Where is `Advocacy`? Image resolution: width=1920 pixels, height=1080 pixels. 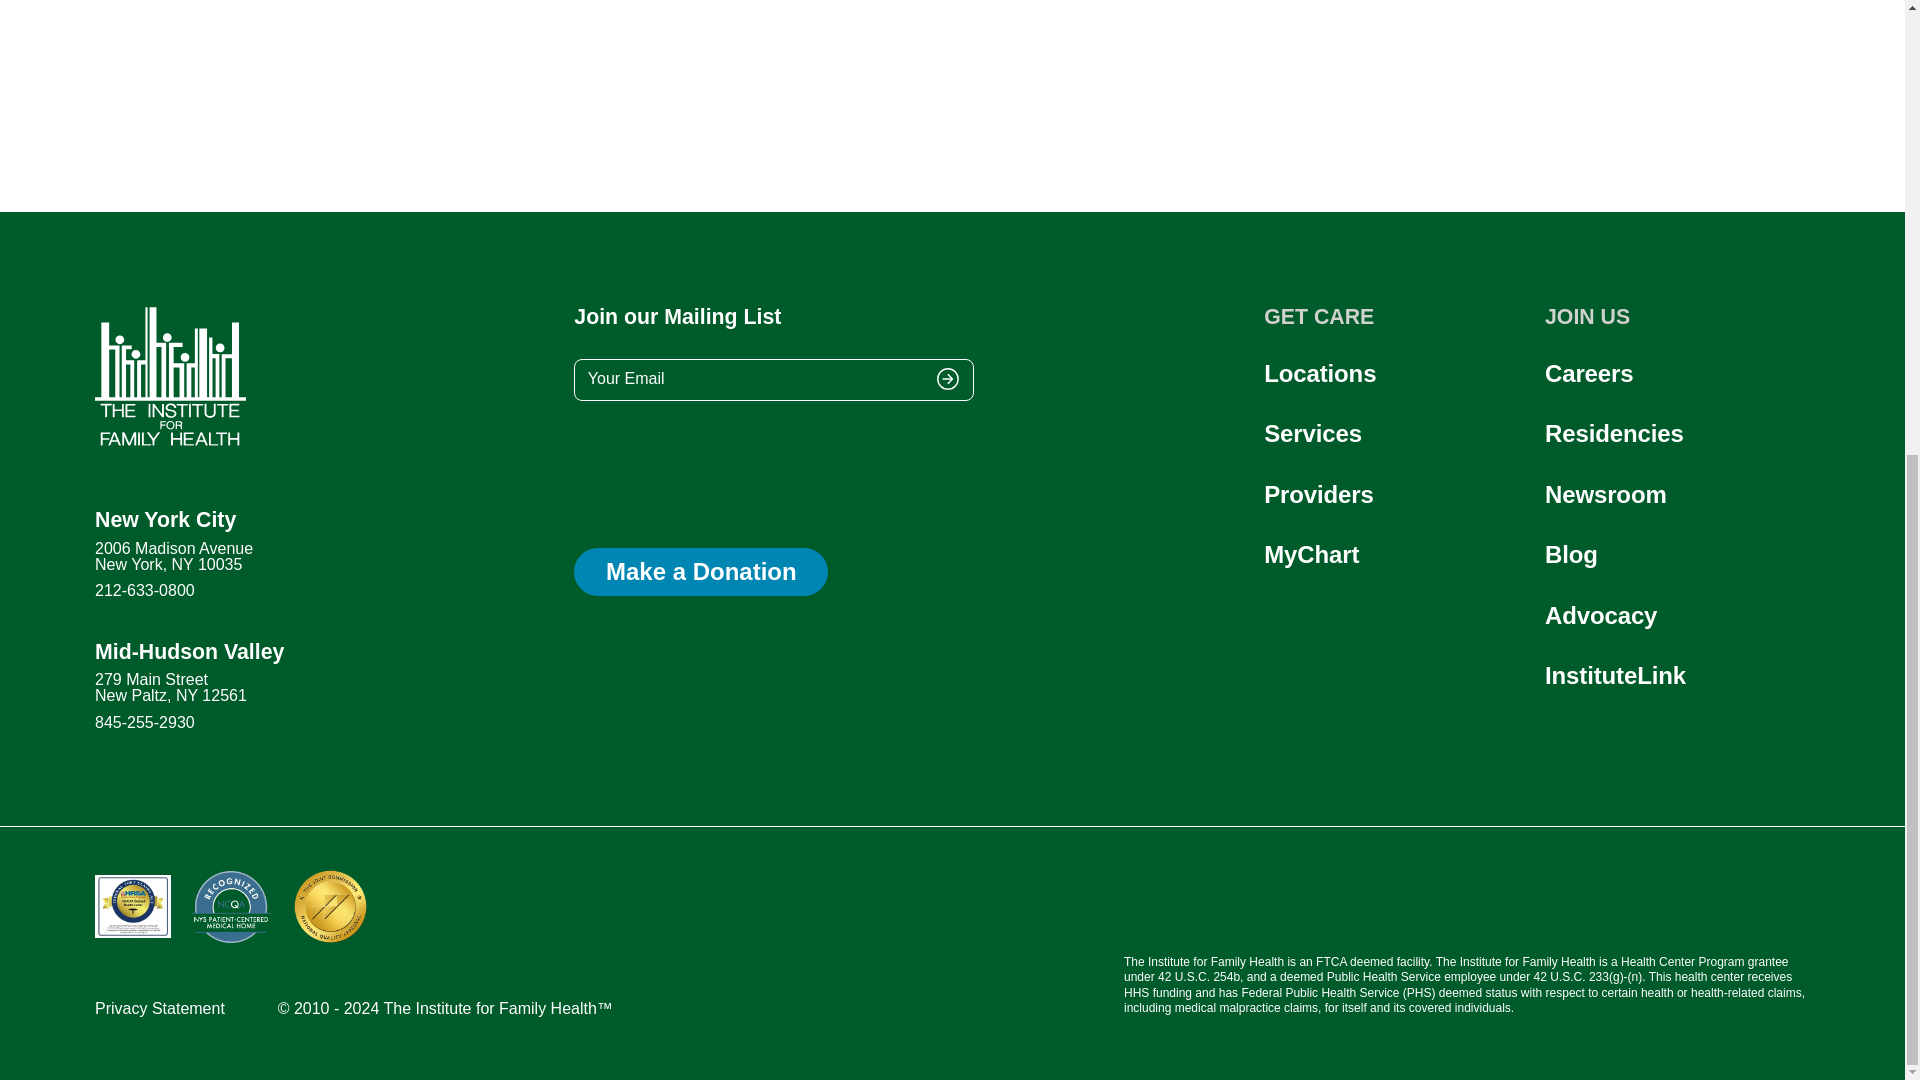 Advocacy is located at coordinates (1318, 494).